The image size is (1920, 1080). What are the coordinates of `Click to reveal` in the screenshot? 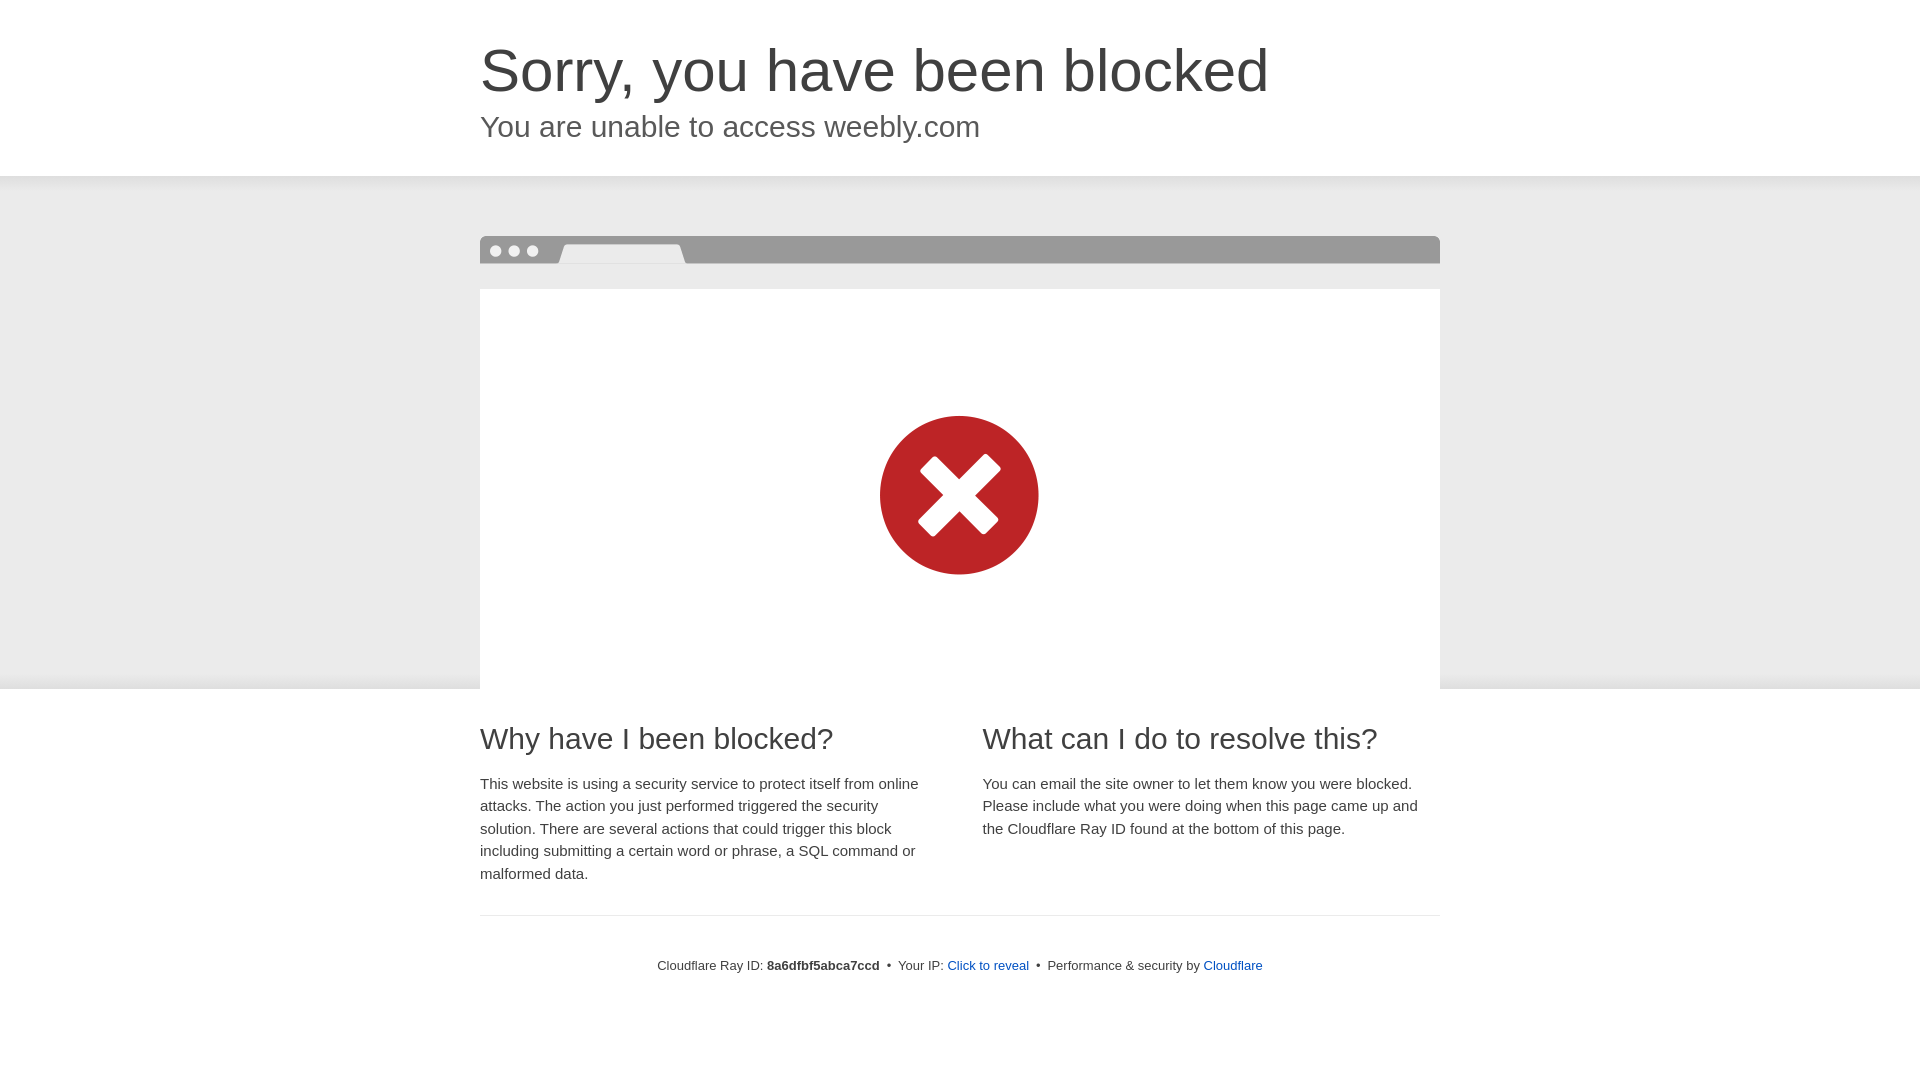 It's located at (988, 966).